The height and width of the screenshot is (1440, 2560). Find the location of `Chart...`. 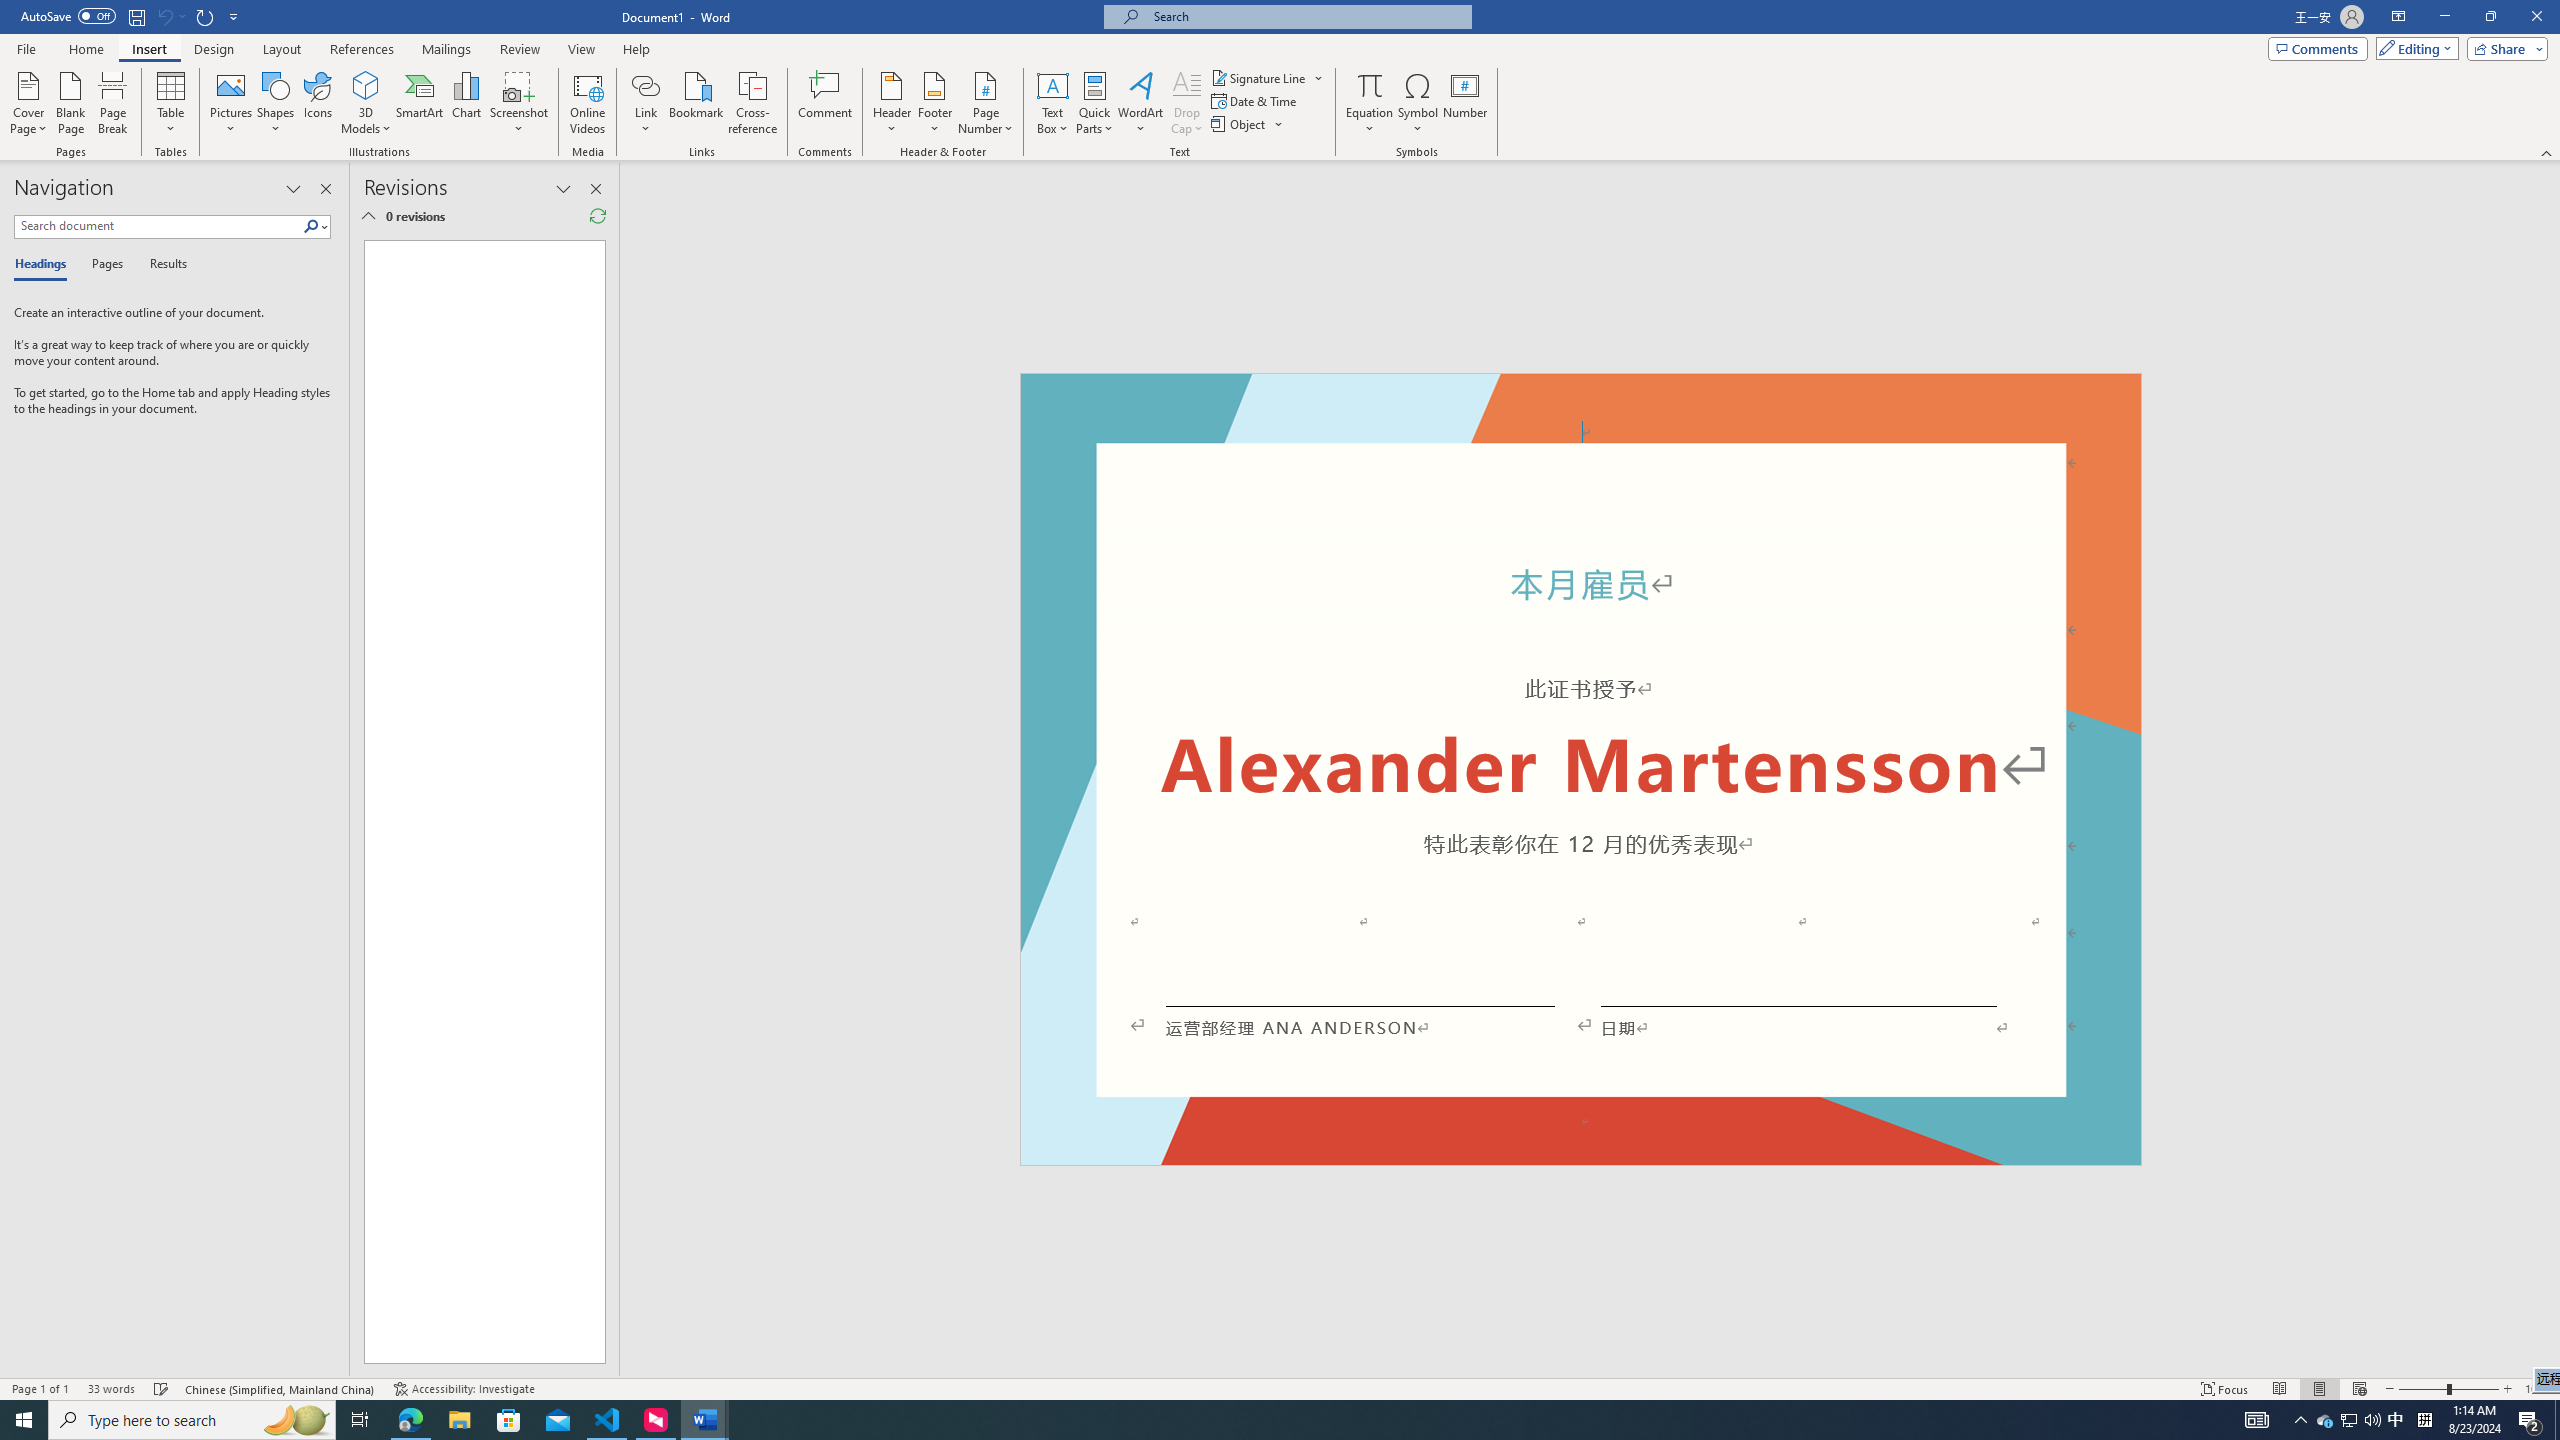

Chart... is located at coordinates (466, 103).